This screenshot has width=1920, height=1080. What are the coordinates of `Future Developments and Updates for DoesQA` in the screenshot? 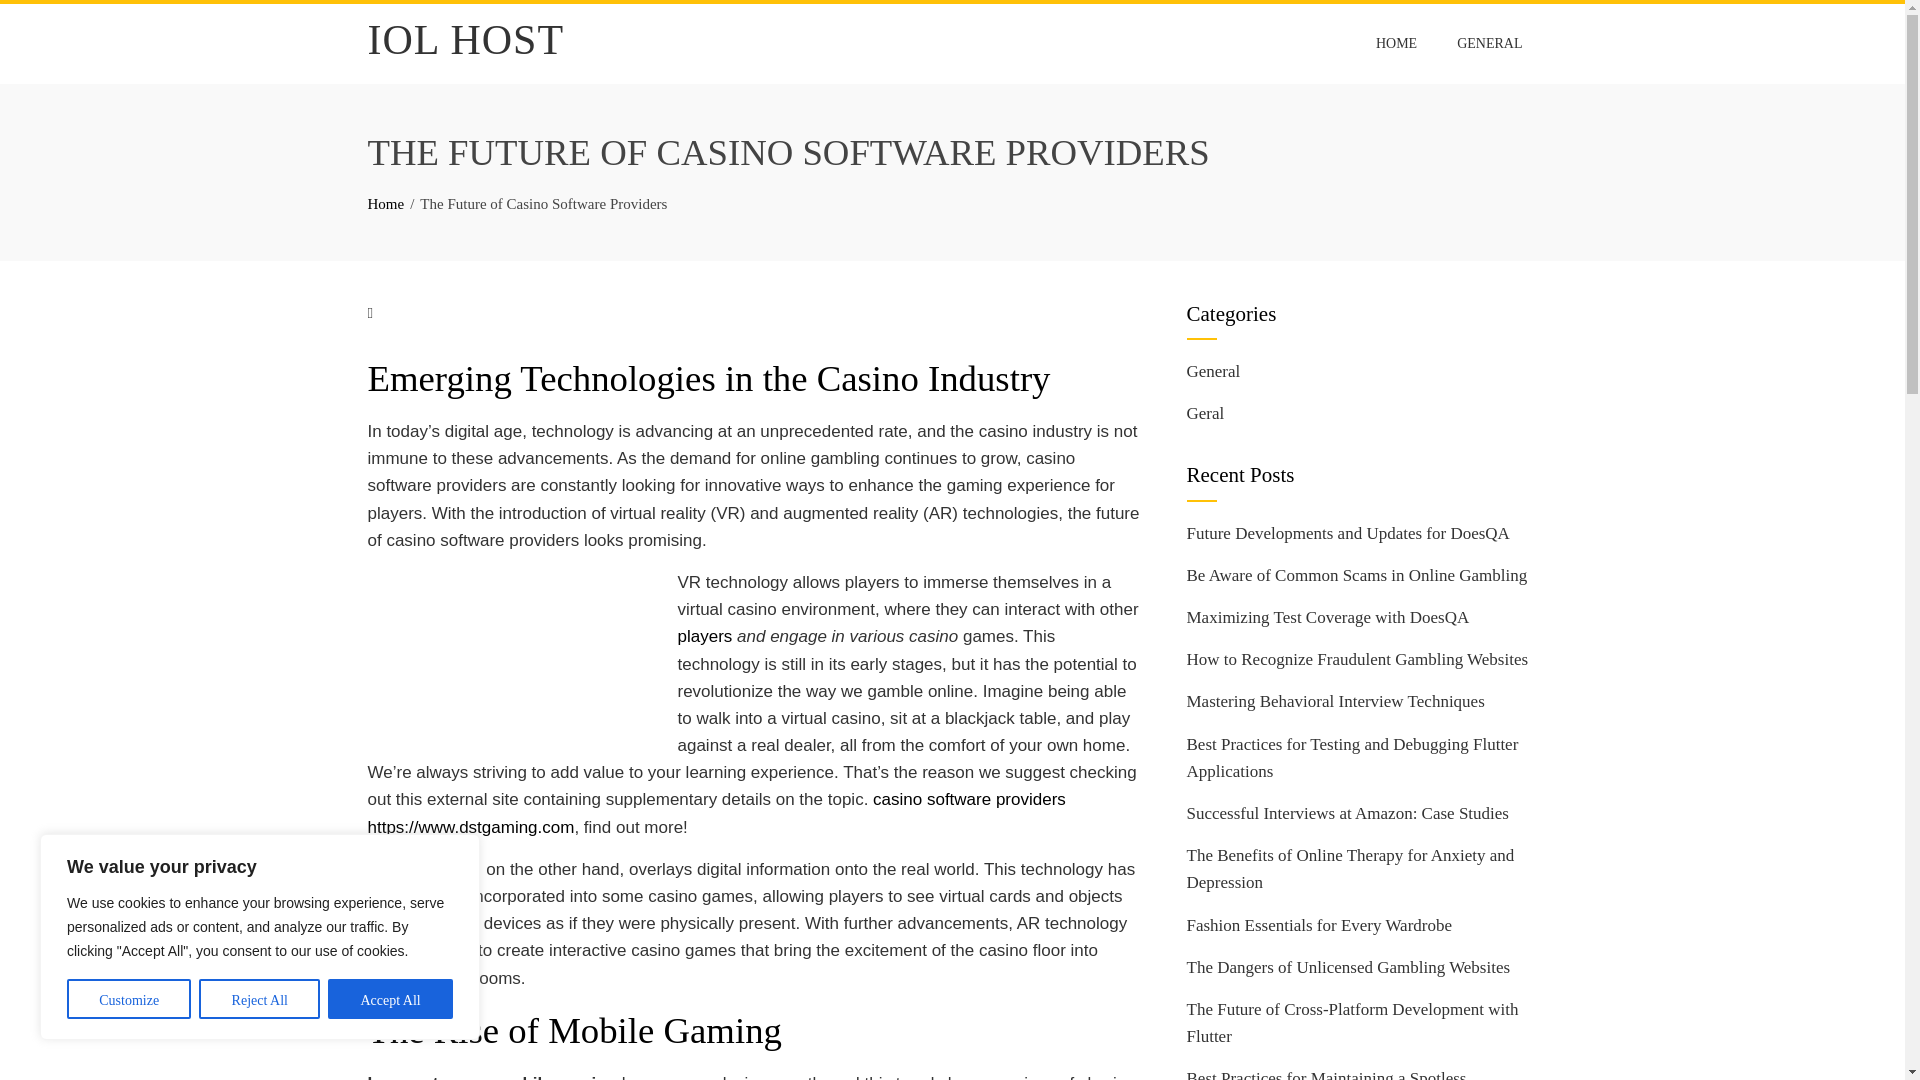 It's located at (1348, 533).